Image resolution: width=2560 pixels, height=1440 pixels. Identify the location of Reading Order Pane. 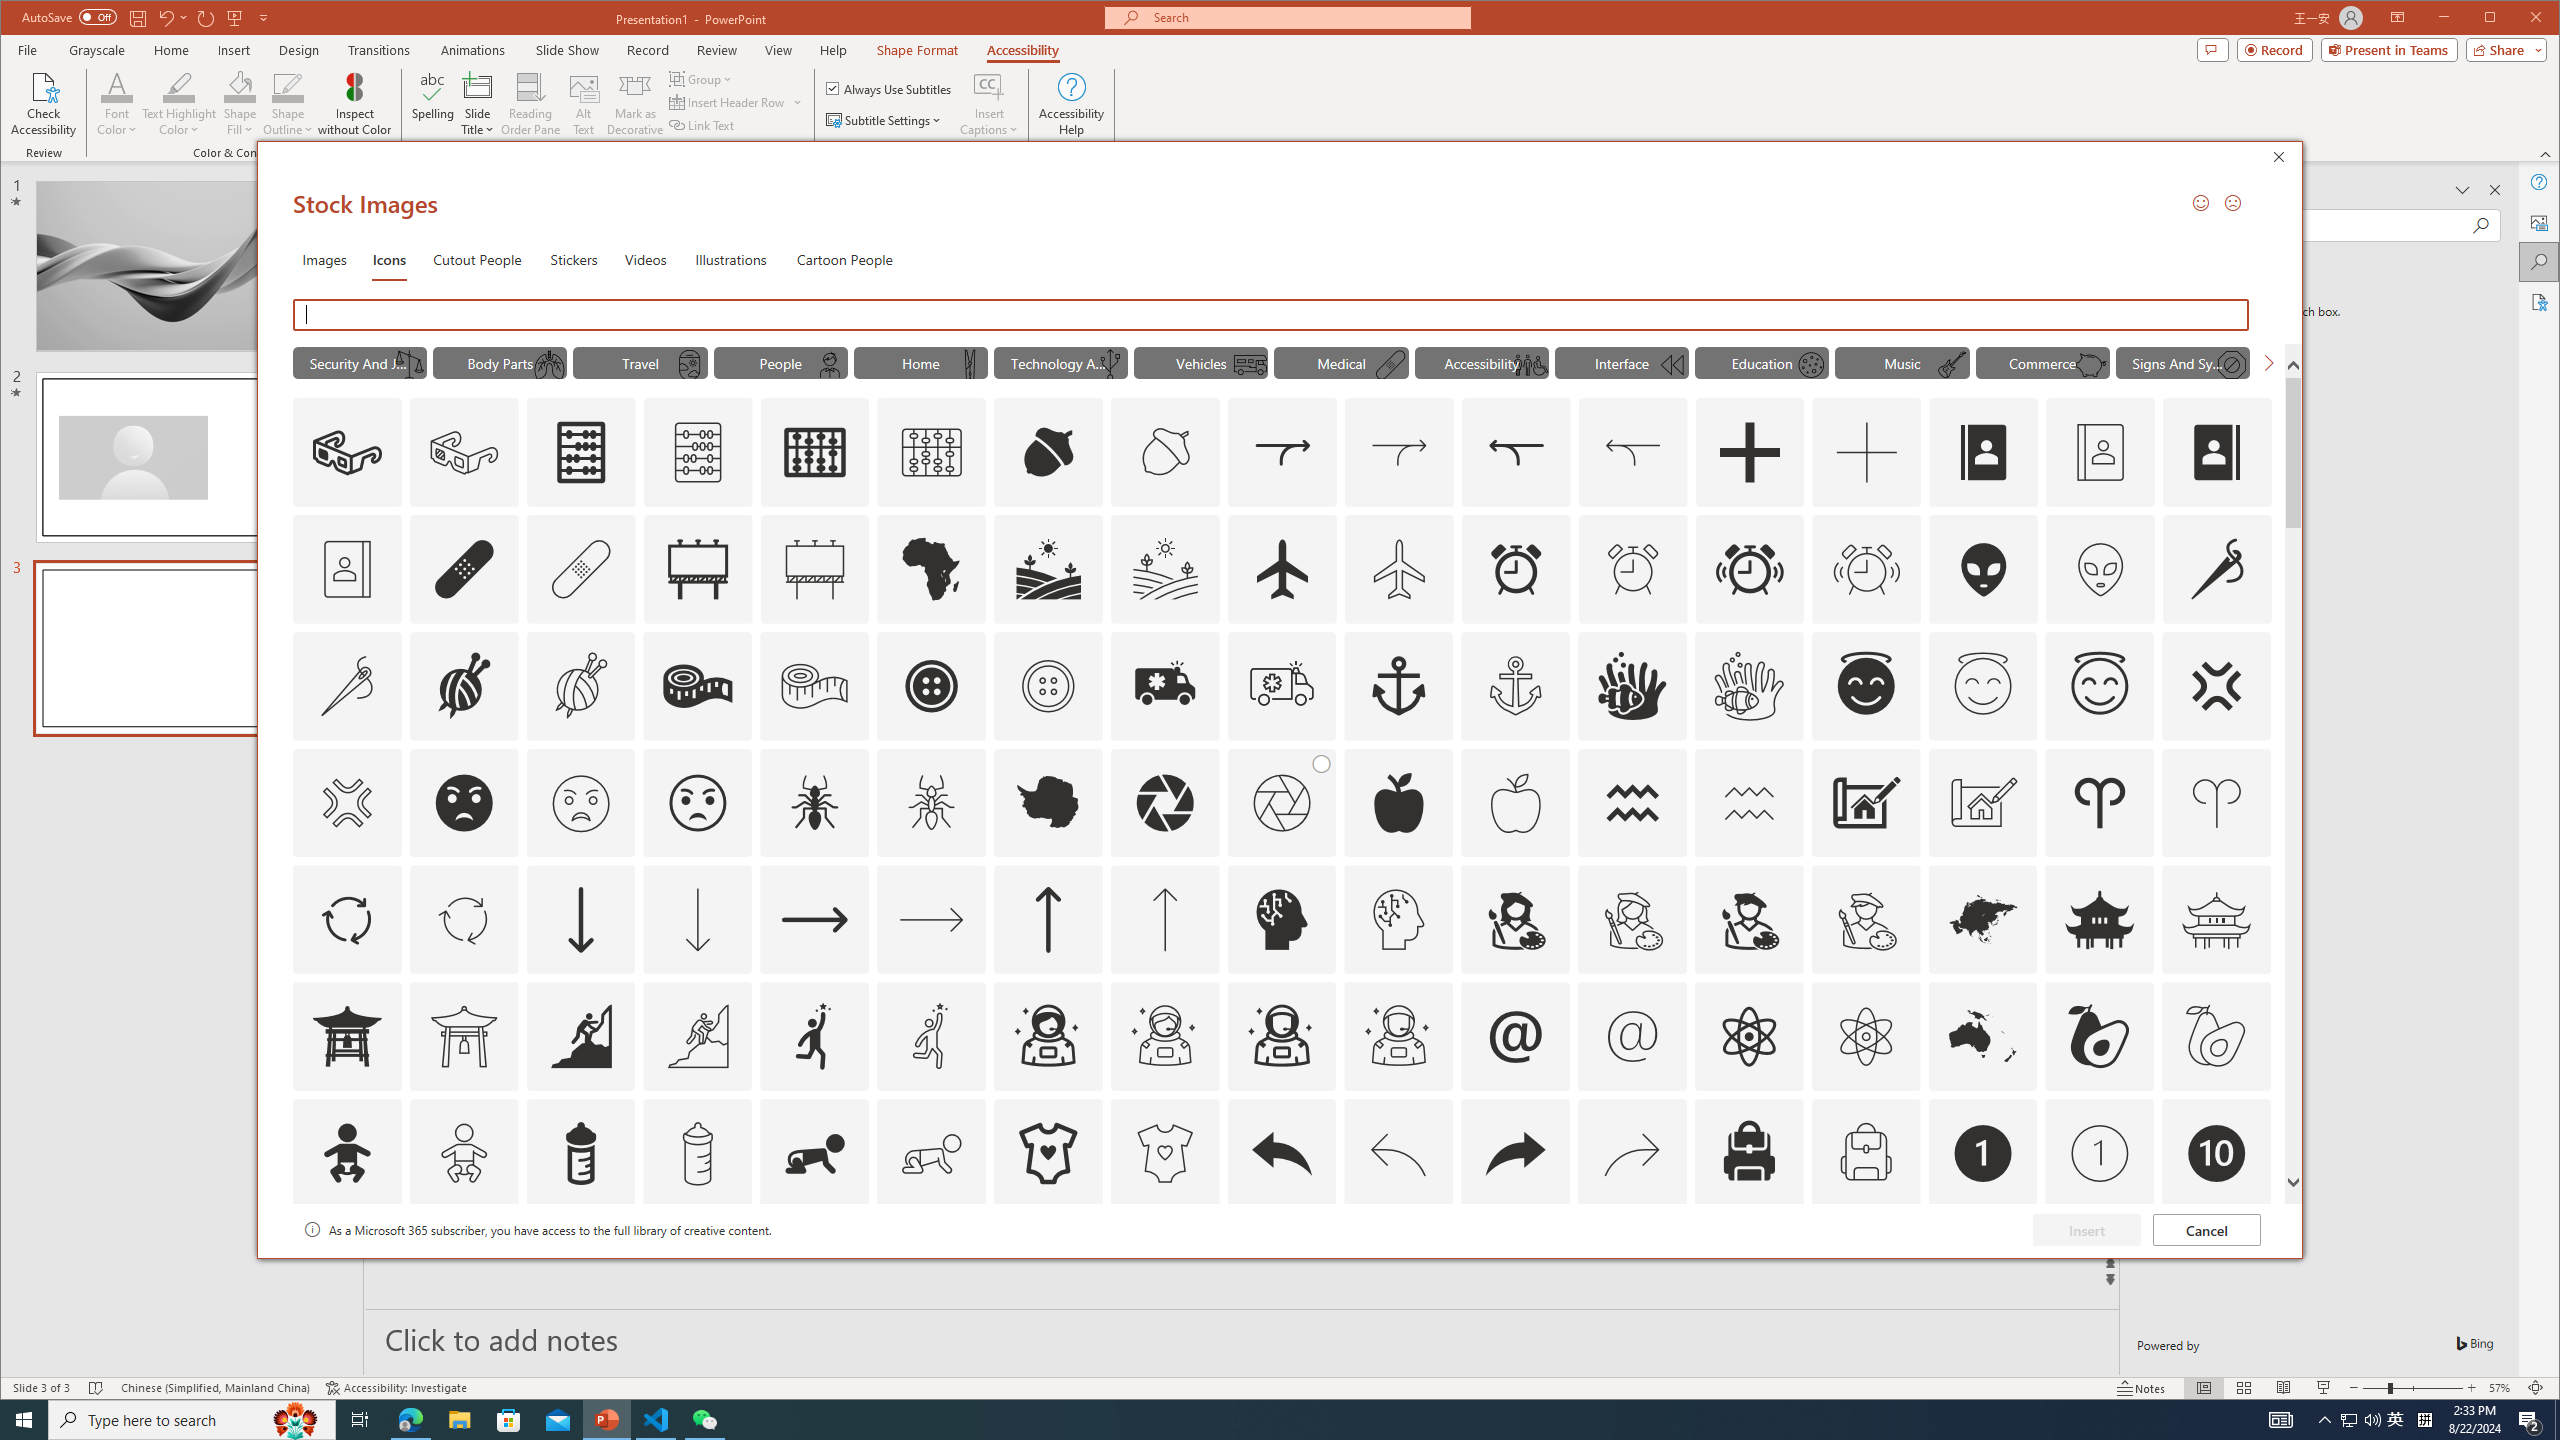
(531, 104).